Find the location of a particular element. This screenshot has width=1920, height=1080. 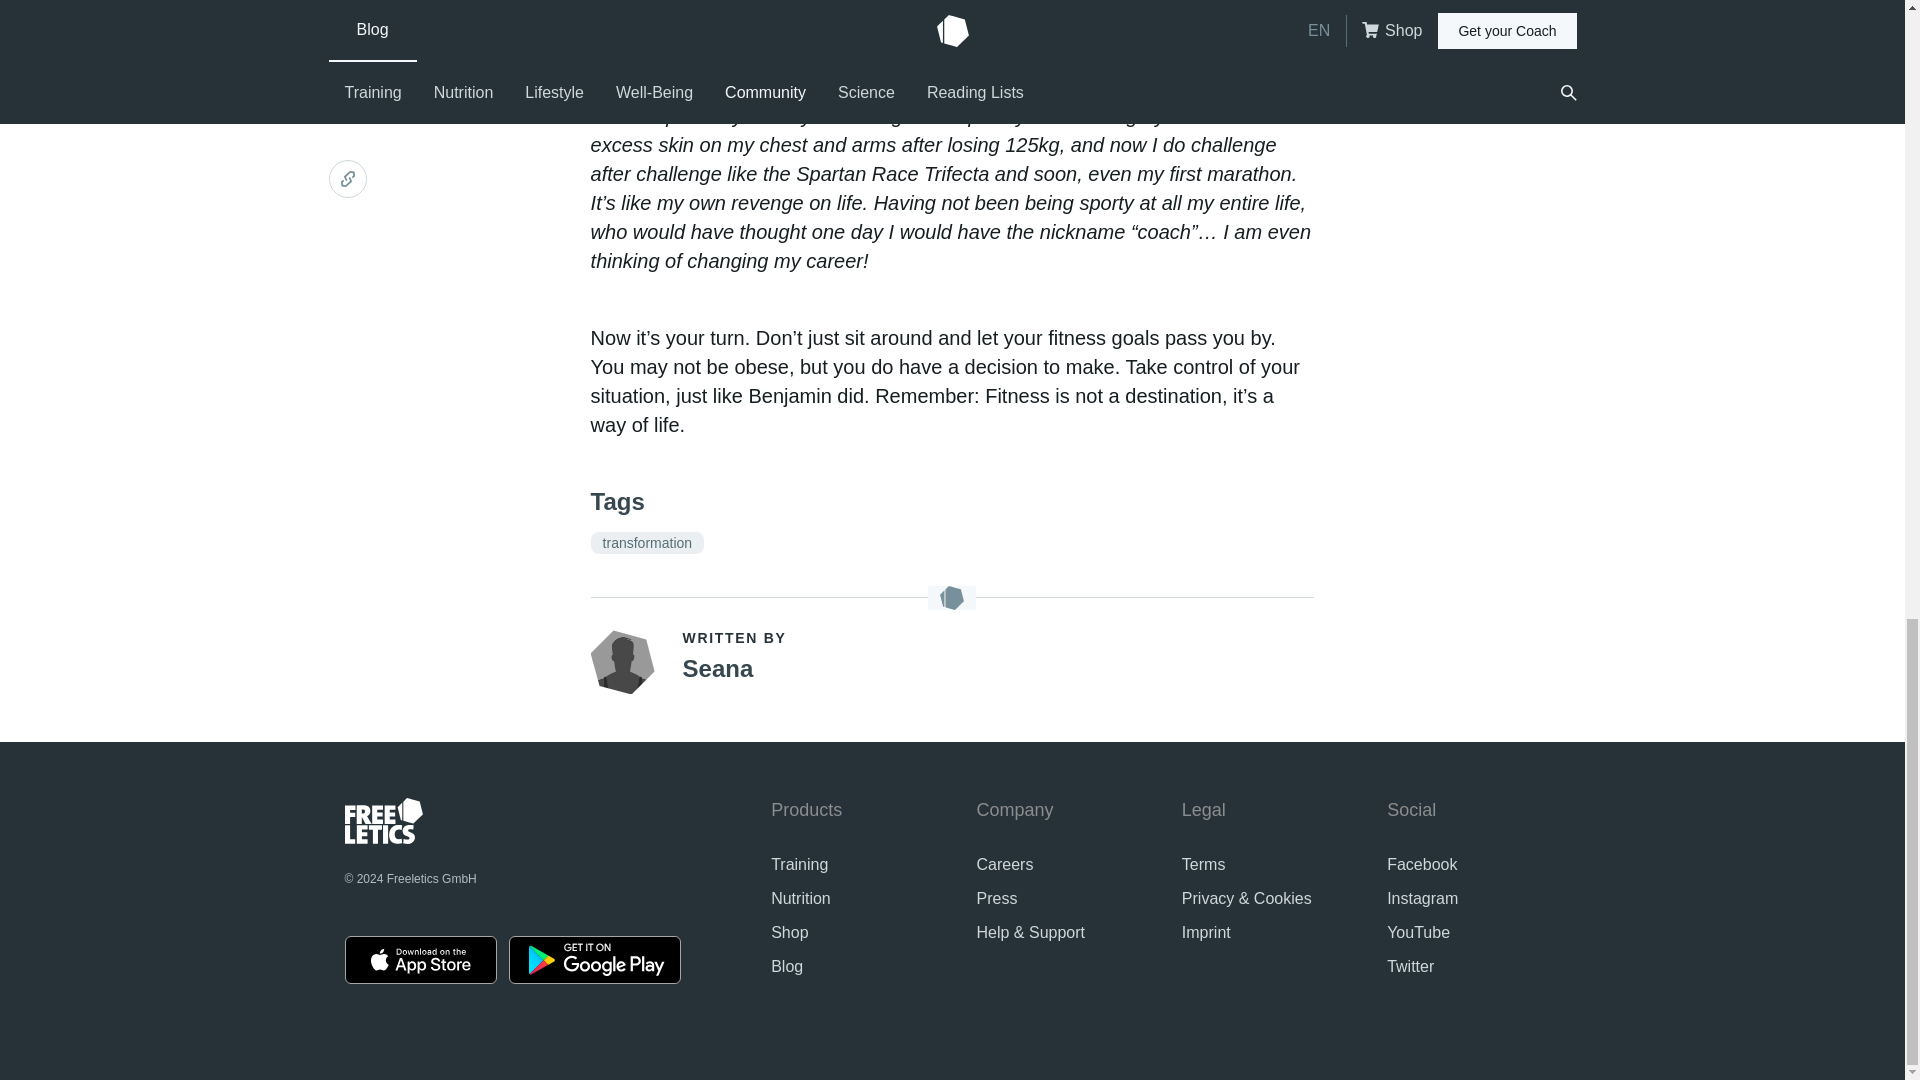

Nutrition is located at coordinates (801, 898).